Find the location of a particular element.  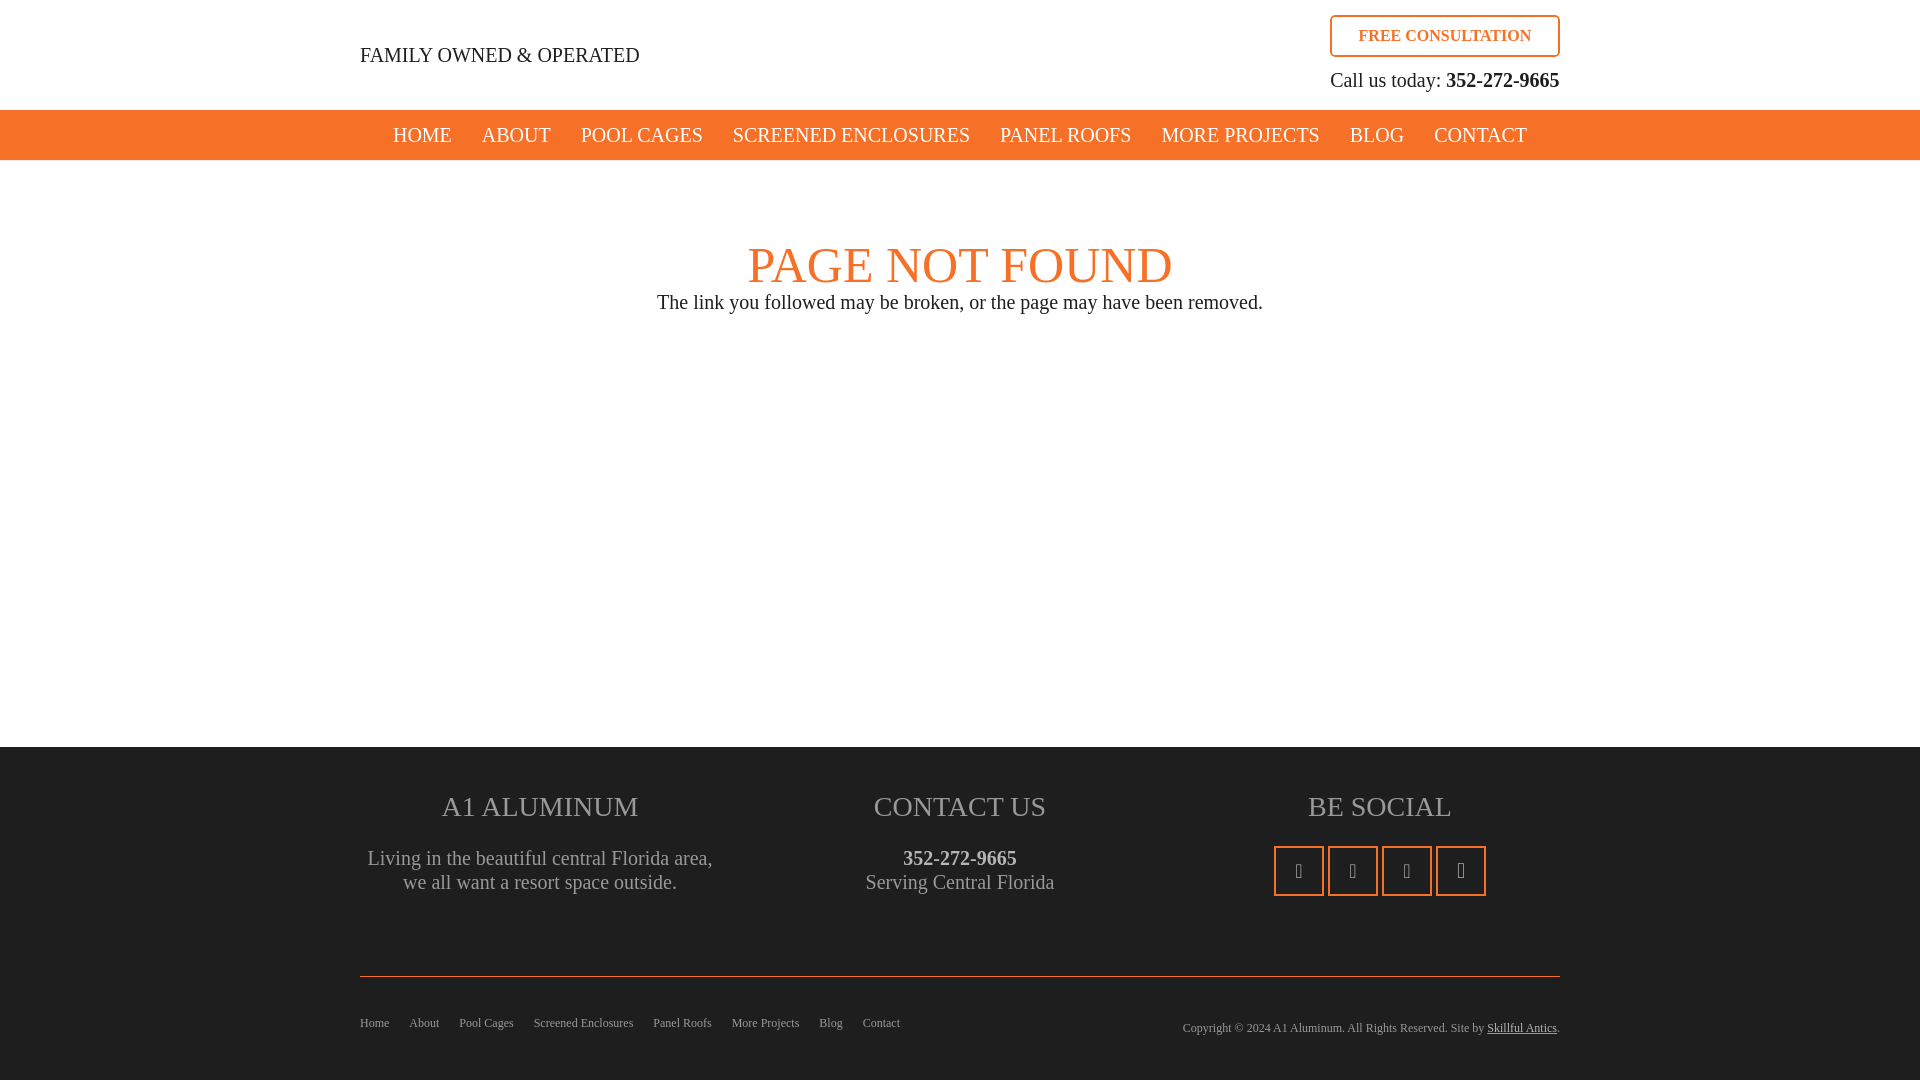

Home is located at coordinates (374, 1023).